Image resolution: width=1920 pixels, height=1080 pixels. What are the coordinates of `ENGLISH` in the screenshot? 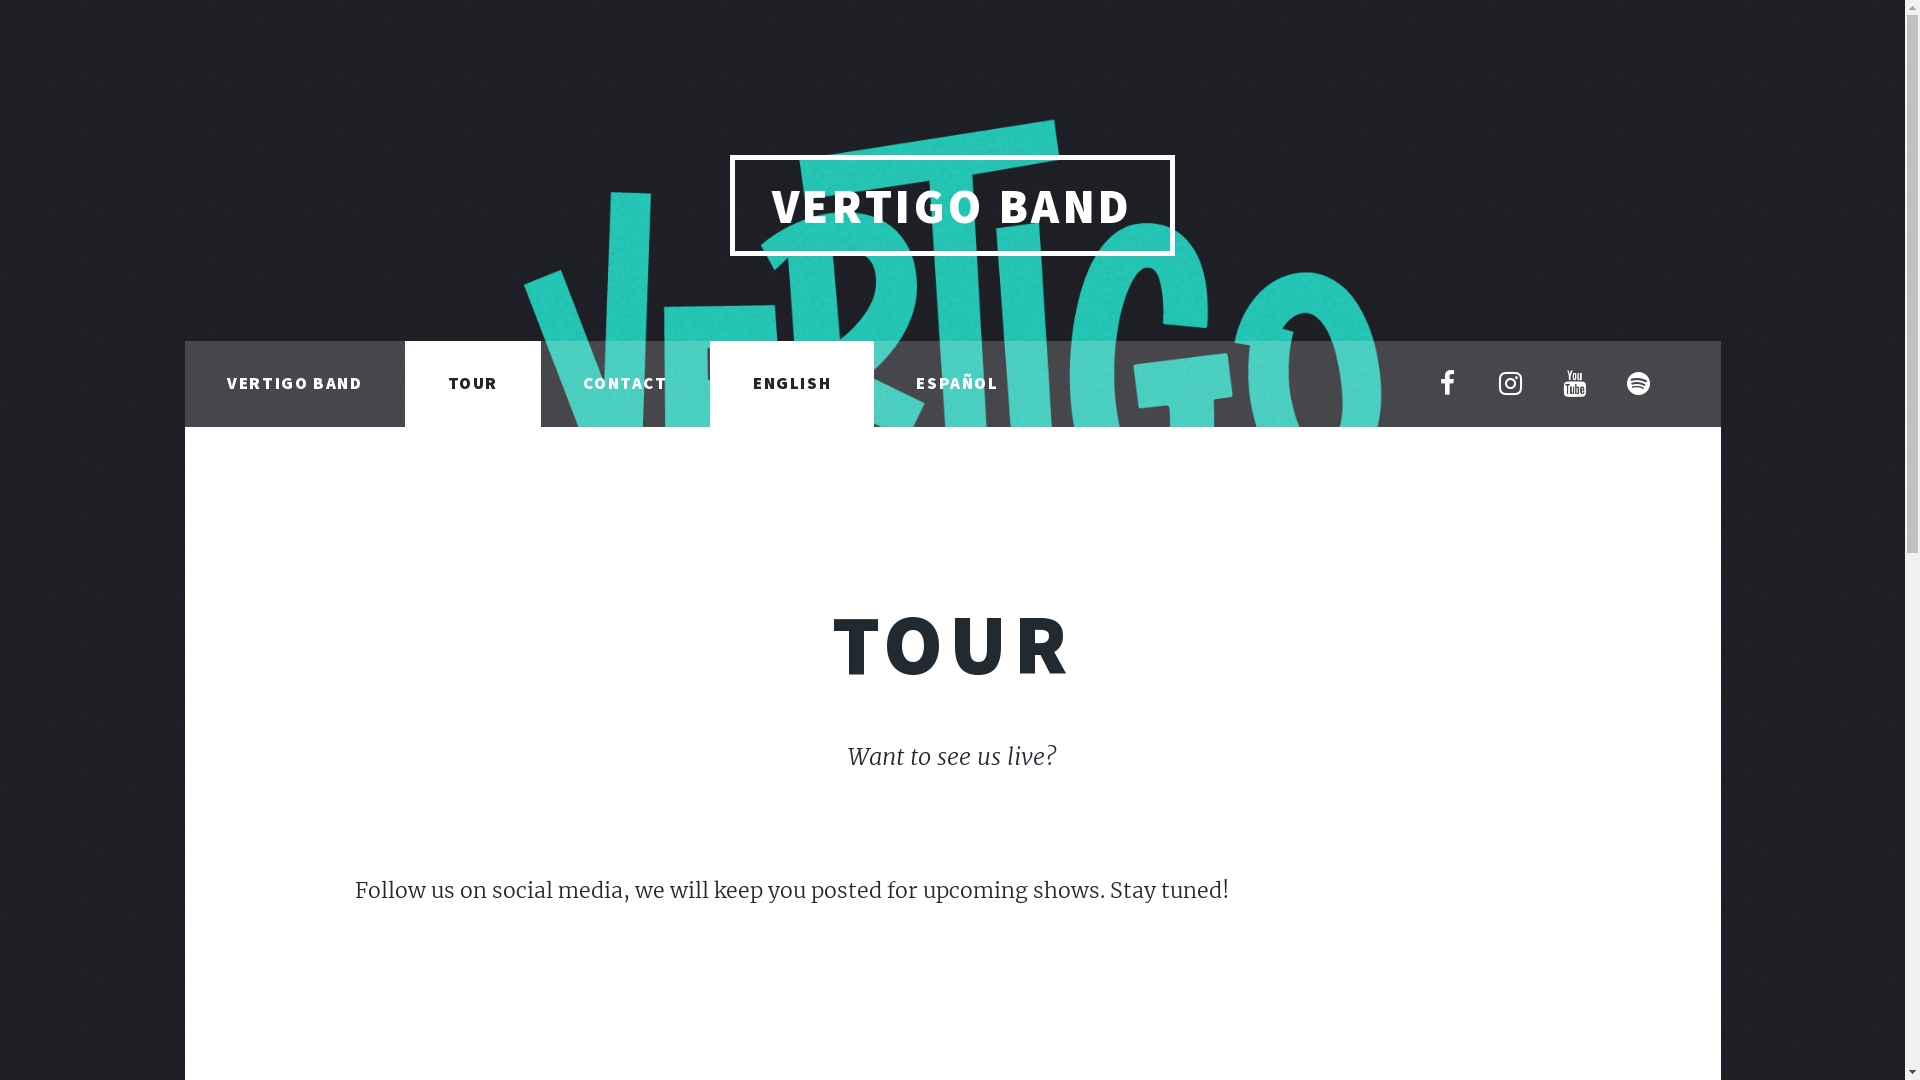 It's located at (792, 384).